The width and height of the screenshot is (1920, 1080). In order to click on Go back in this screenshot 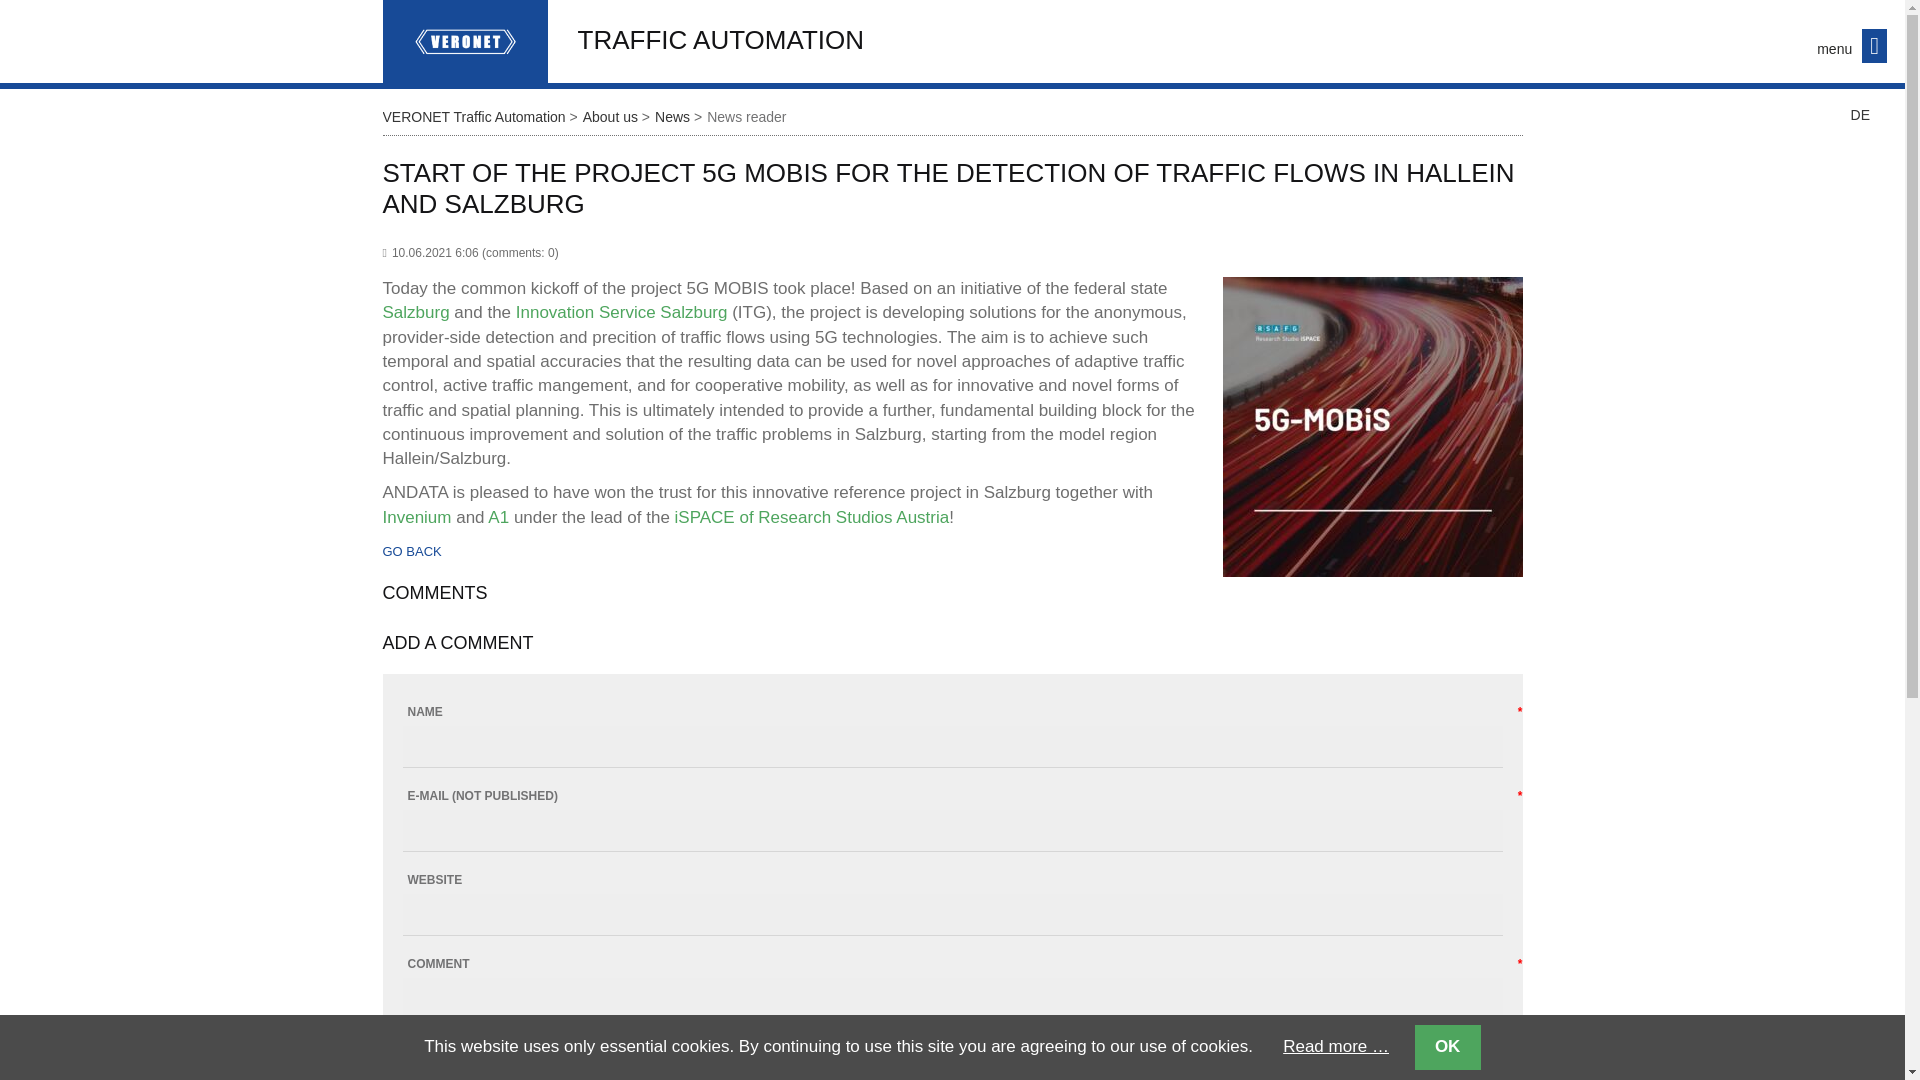, I will do `click(412, 552)`.